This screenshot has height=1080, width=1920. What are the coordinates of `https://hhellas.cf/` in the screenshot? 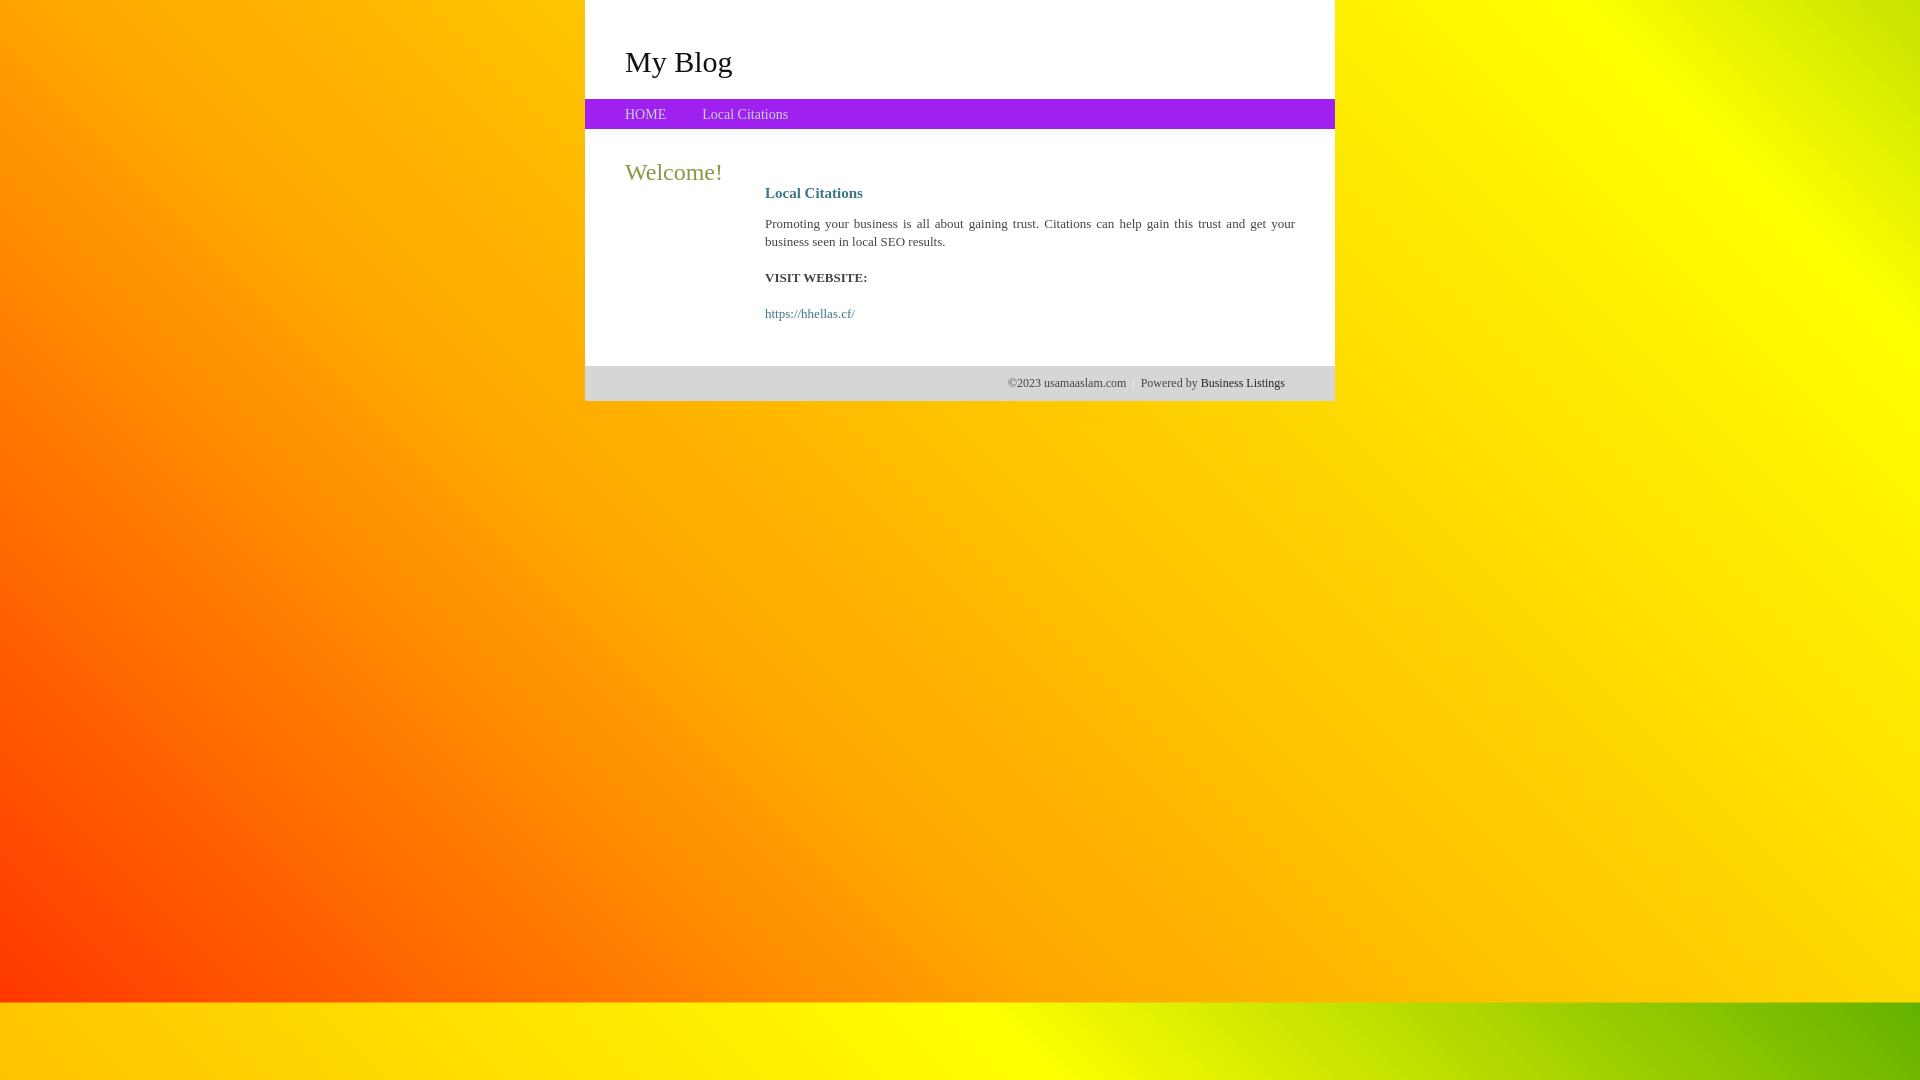 It's located at (810, 314).